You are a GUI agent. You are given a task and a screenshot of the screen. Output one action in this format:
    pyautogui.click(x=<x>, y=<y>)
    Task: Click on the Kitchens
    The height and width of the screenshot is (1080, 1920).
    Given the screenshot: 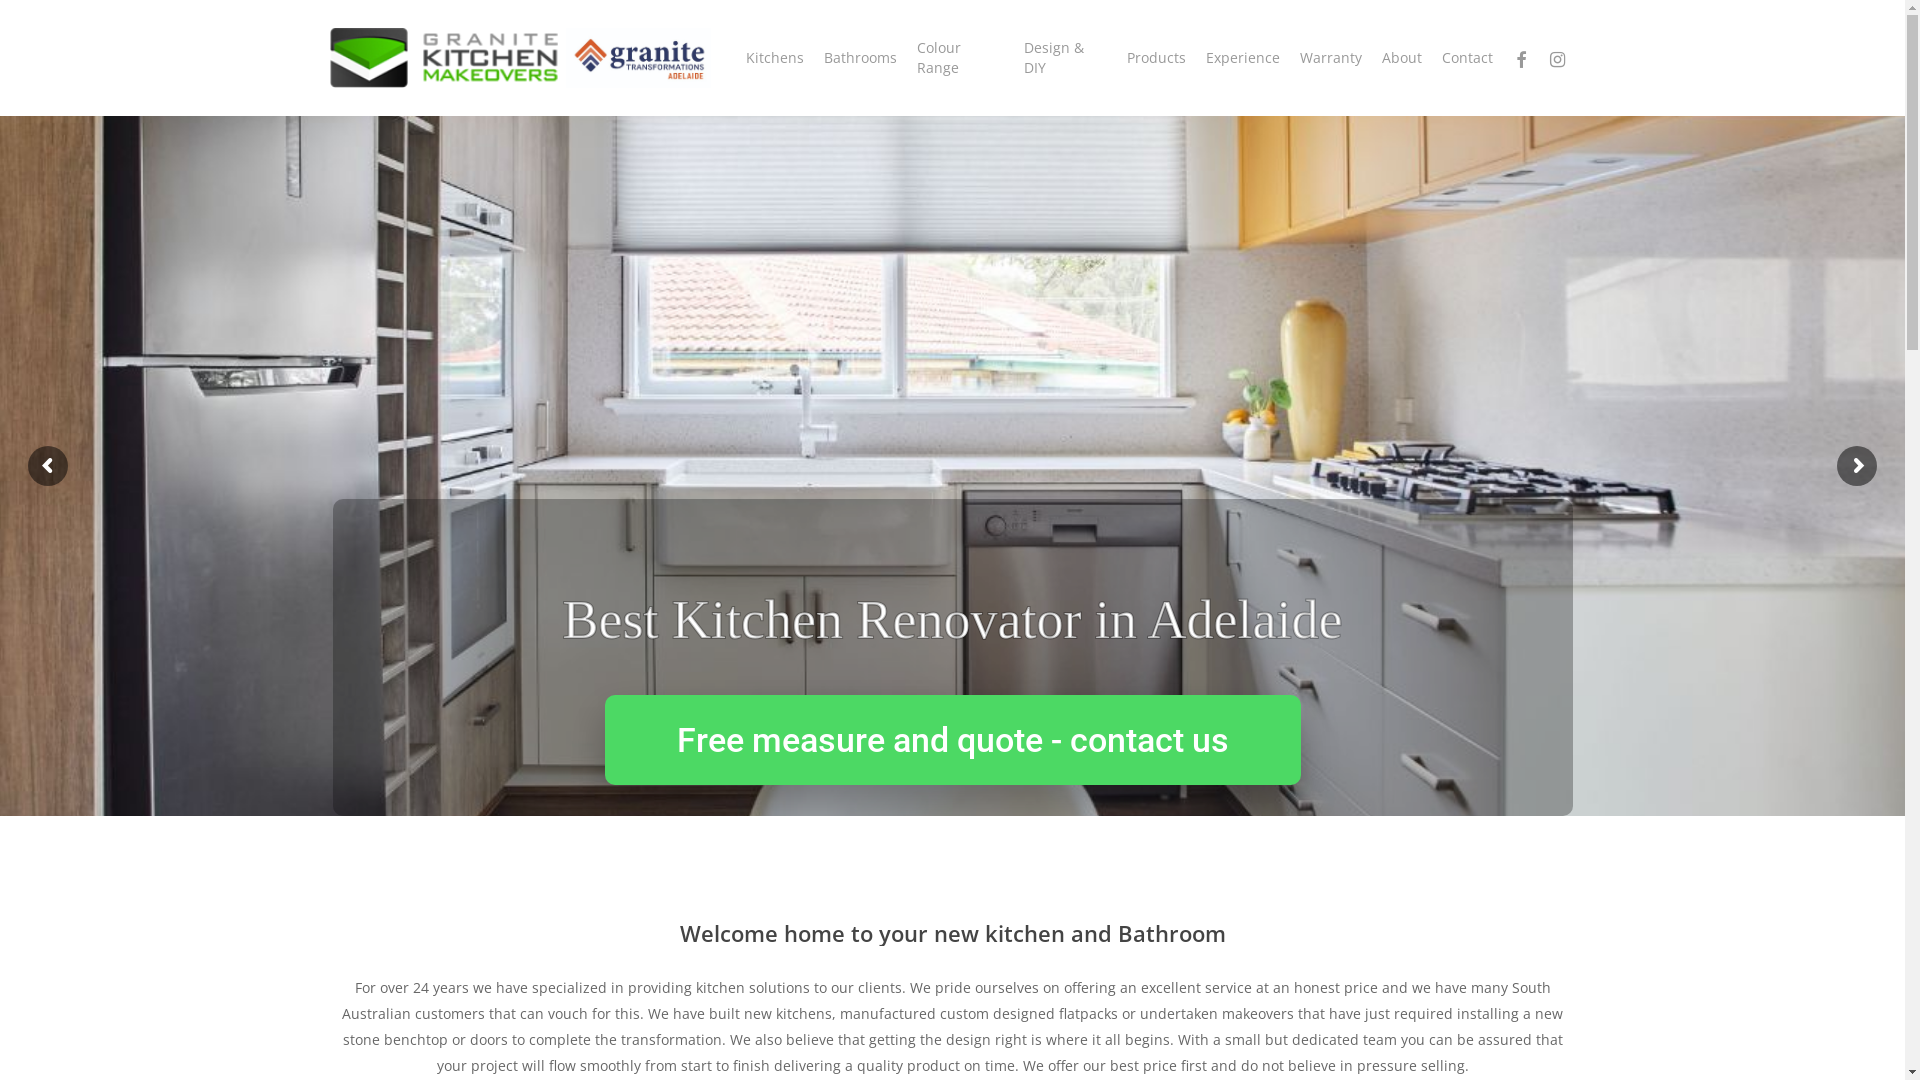 What is the action you would take?
    pyautogui.click(x=775, y=58)
    